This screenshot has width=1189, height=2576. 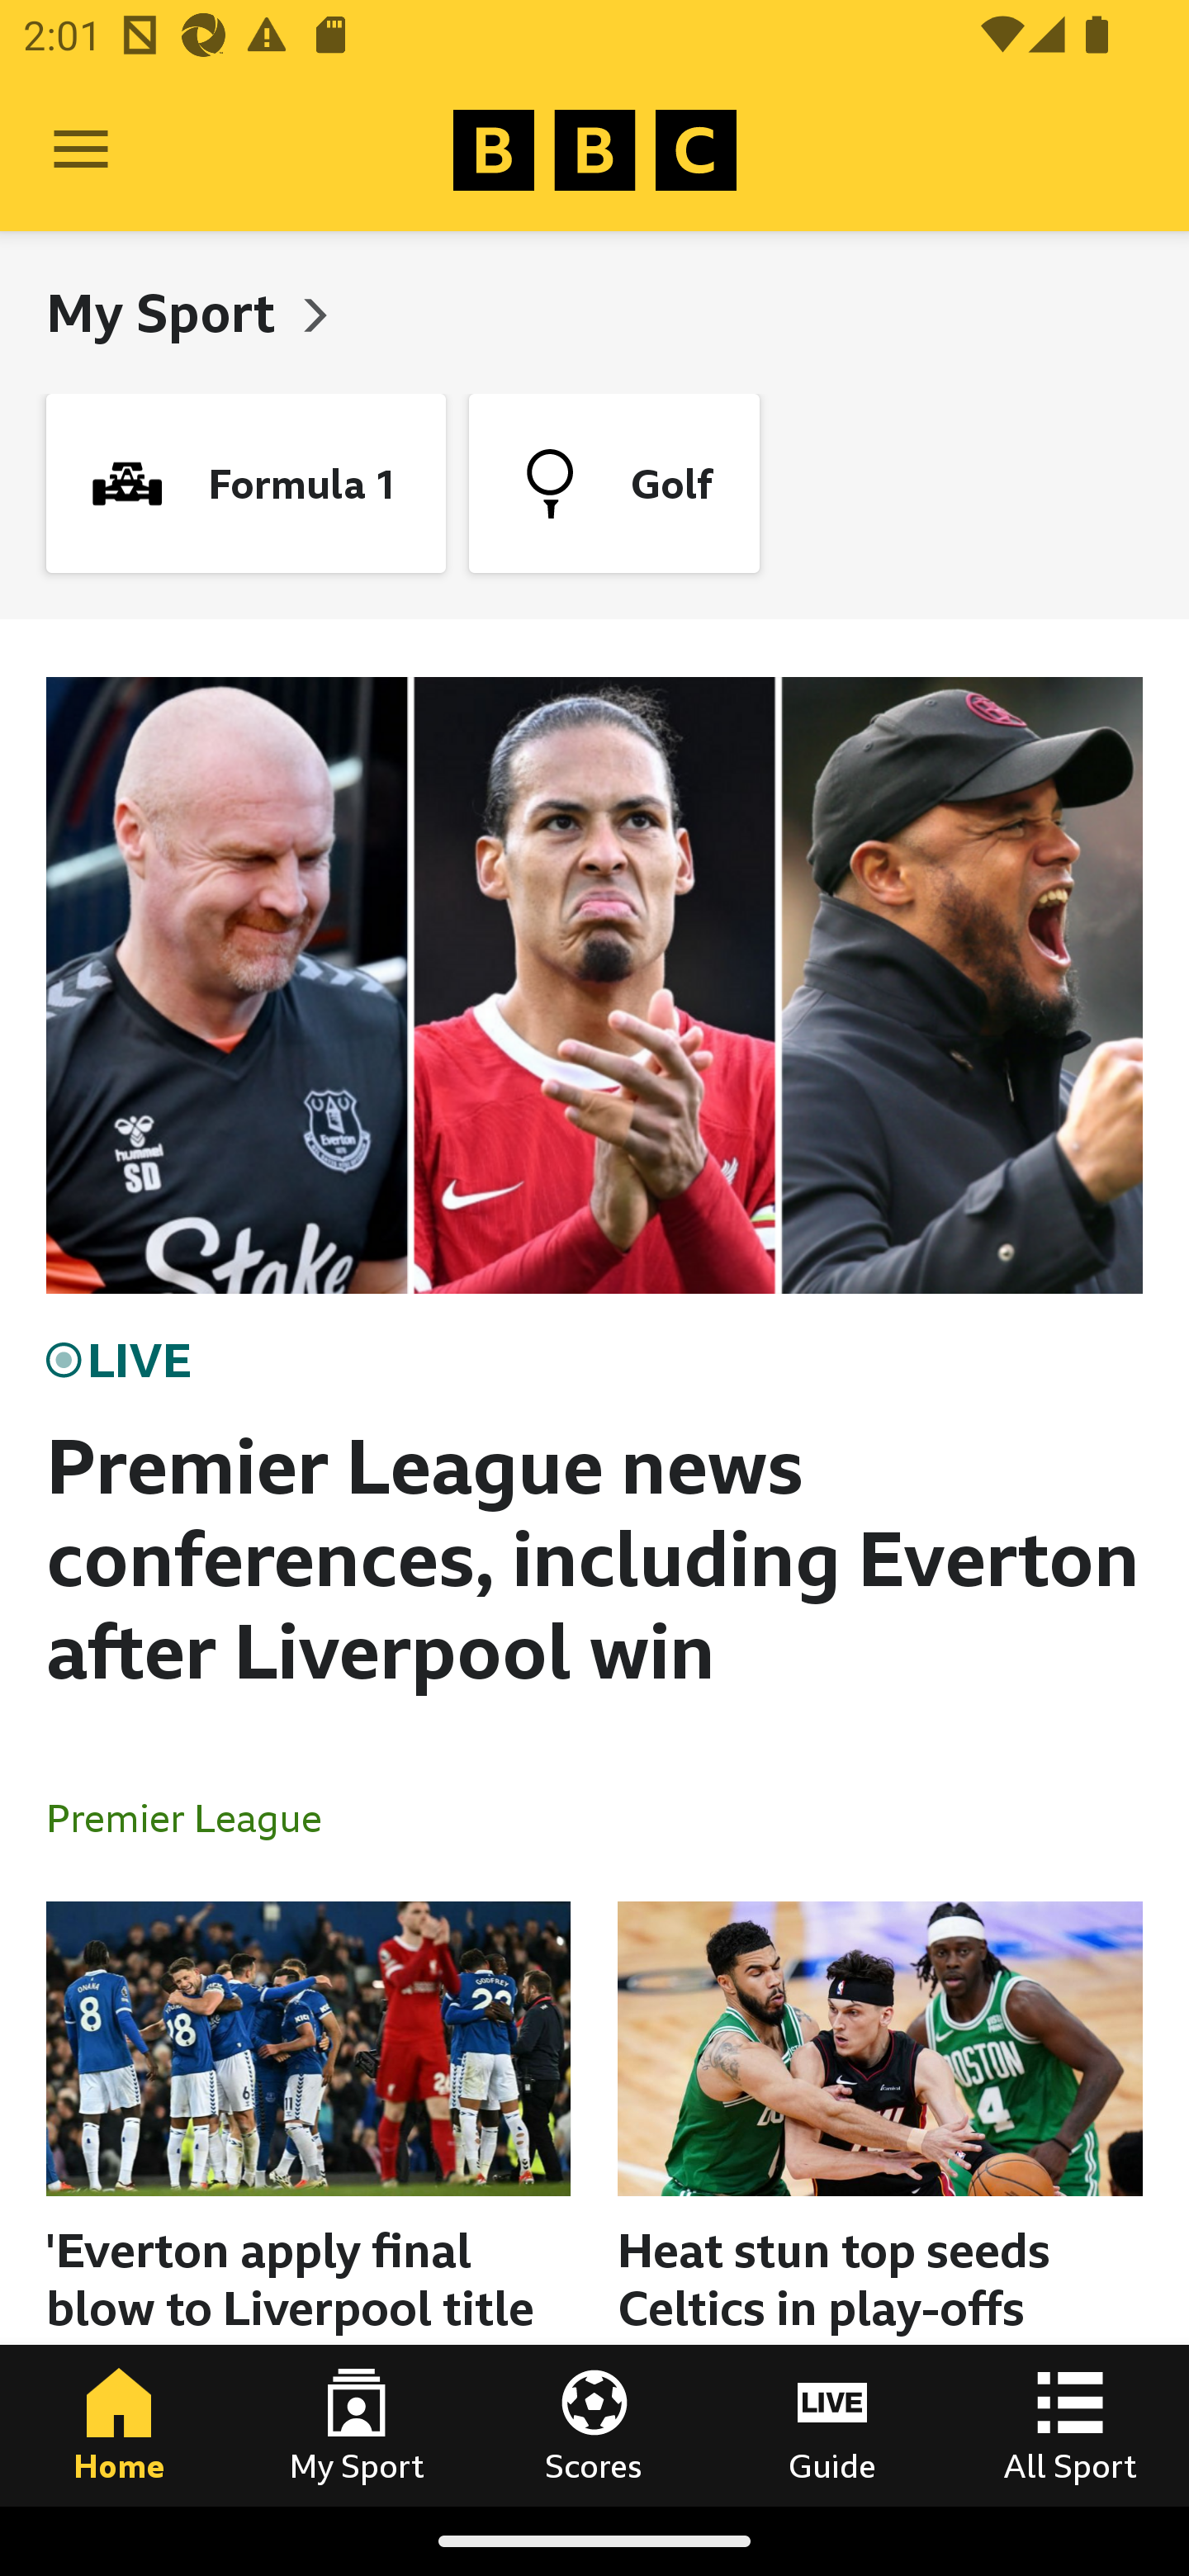 What do you see at coordinates (1070, 2425) in the screenshot?
I see `All Sport` at bounding box center [1070, 2425].